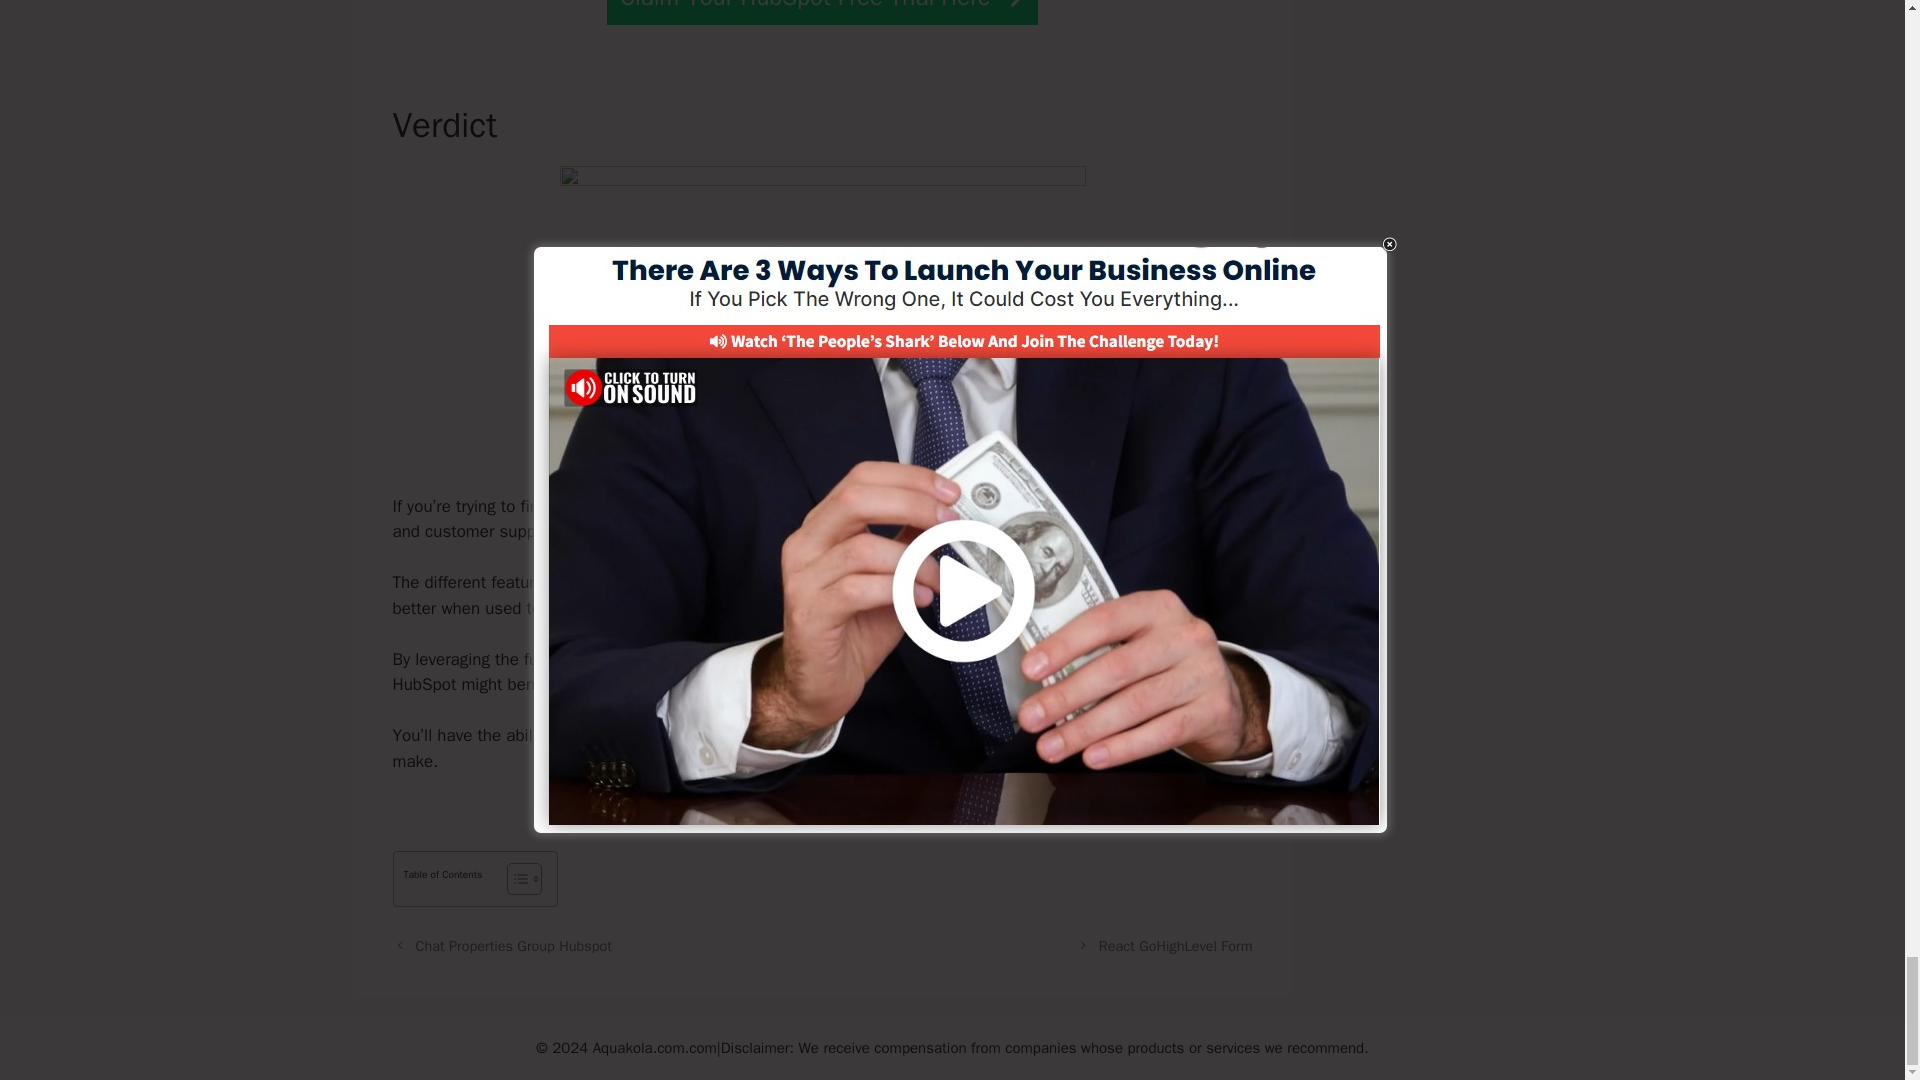  What do you see at coordinates (613, 506) in the screenshot?
I see `CRM system` at bounding box center [613, 506].